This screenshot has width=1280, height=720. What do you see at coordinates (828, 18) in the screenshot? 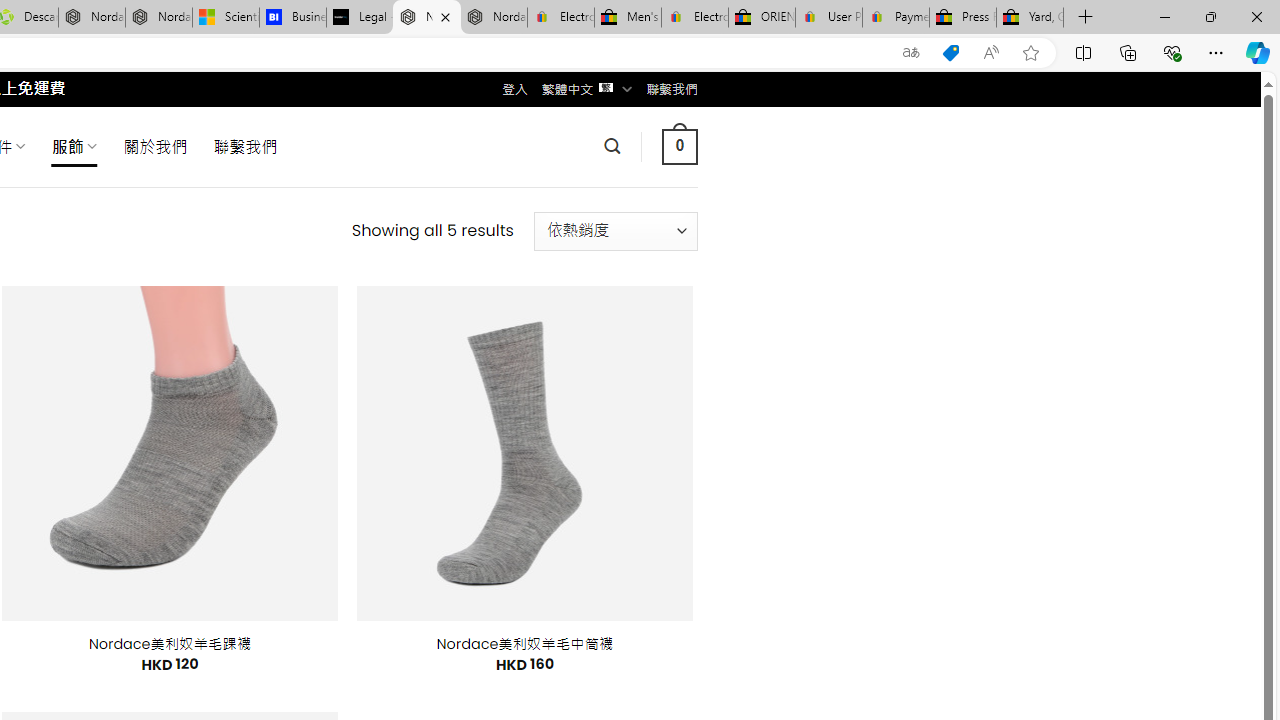
I see `User Privacy Notice | eBay` at bounding box center [828, 18].